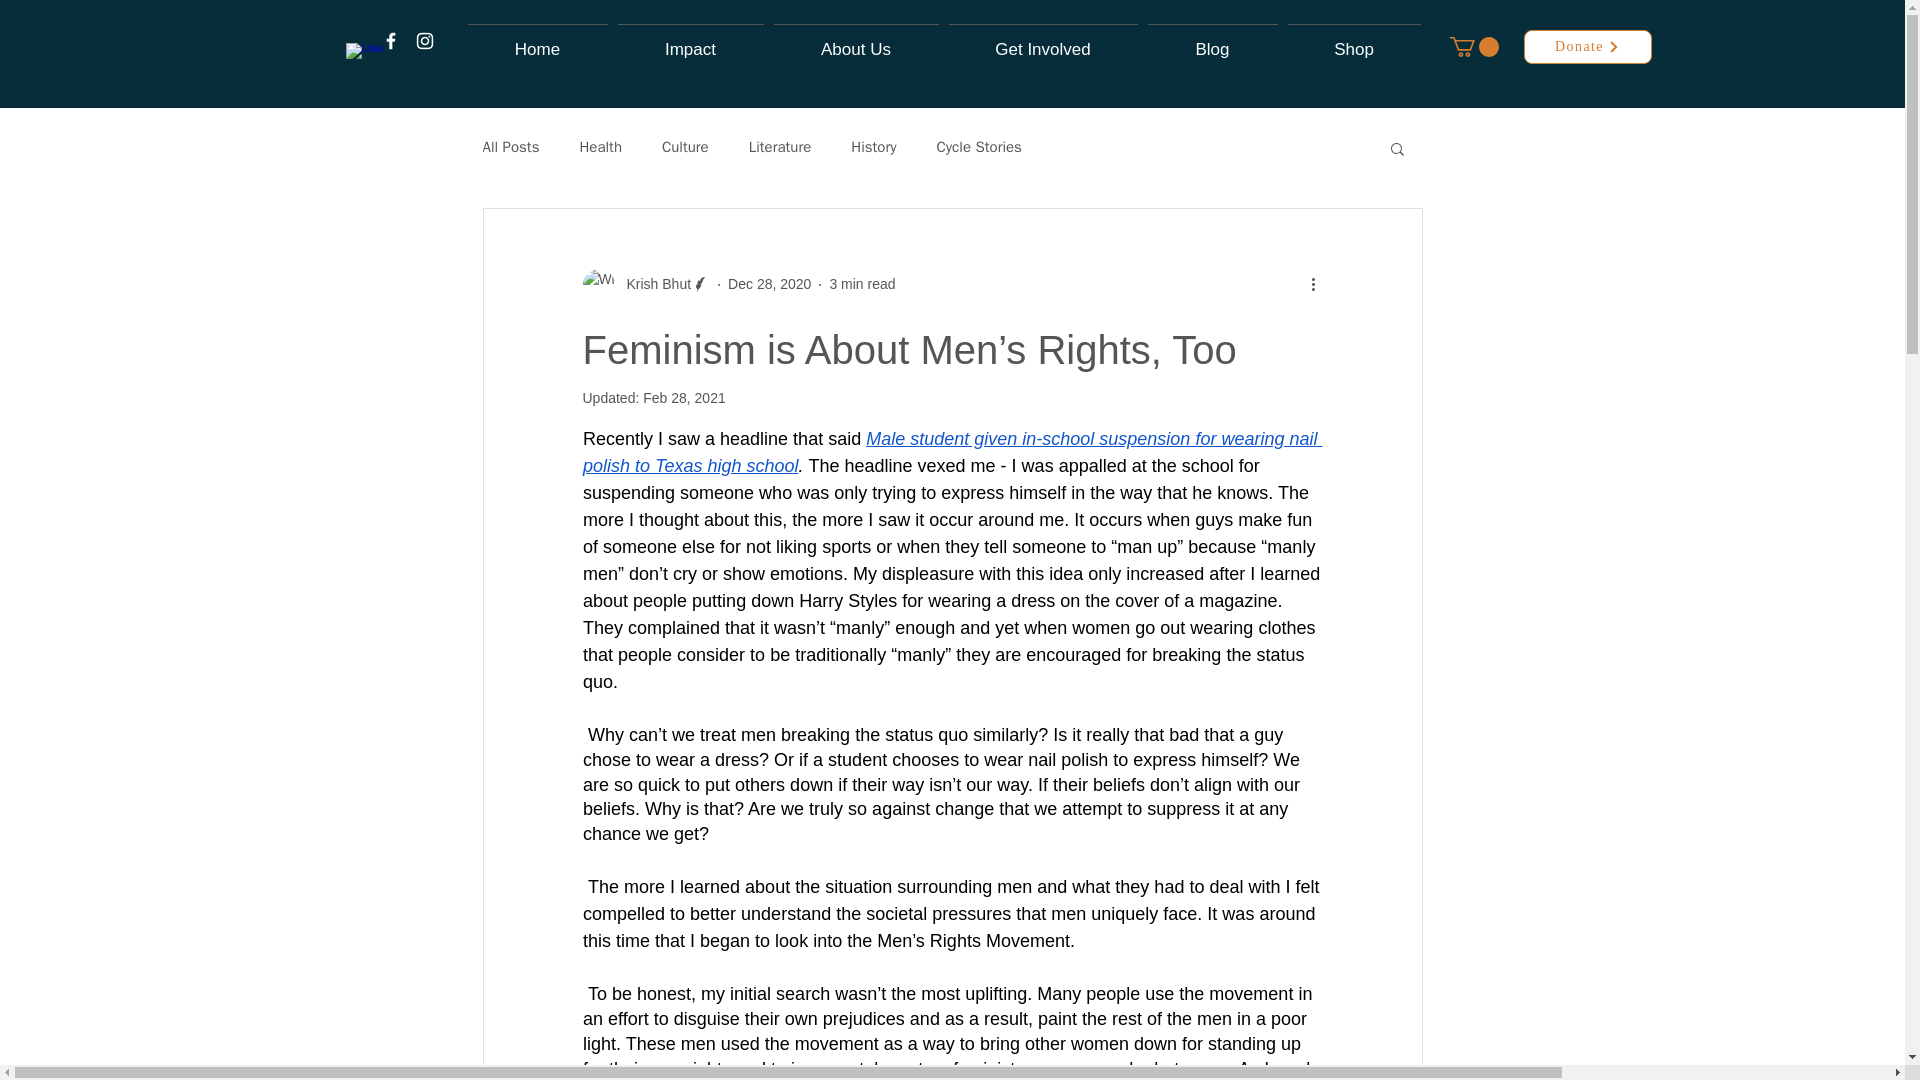 This screenshot has height=1080, width=1920. What do you see at coordinates (768, 284) in the screenshot?
I see `Dec 28, 2020` at bounding box center [768, 284].